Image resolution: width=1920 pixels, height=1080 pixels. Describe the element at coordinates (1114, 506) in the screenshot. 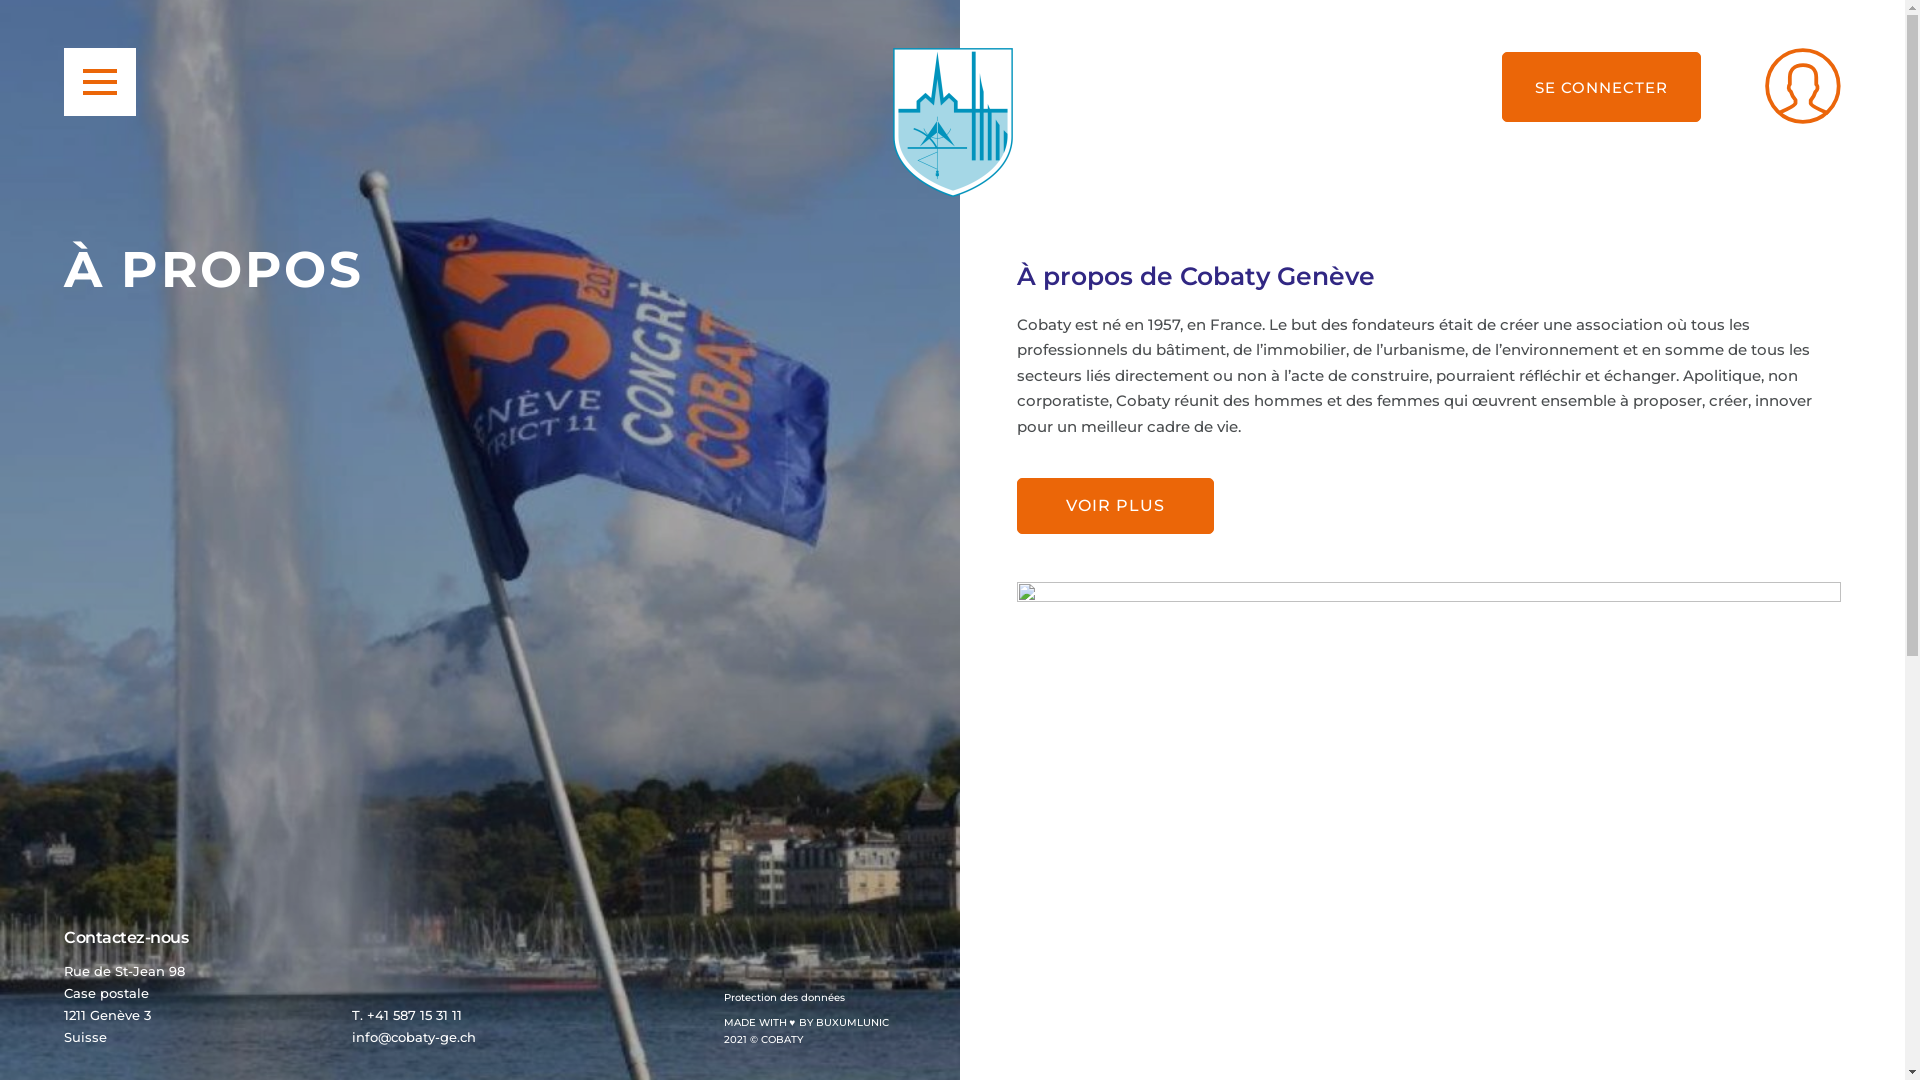

I see `VOIR PLUS` at that location.